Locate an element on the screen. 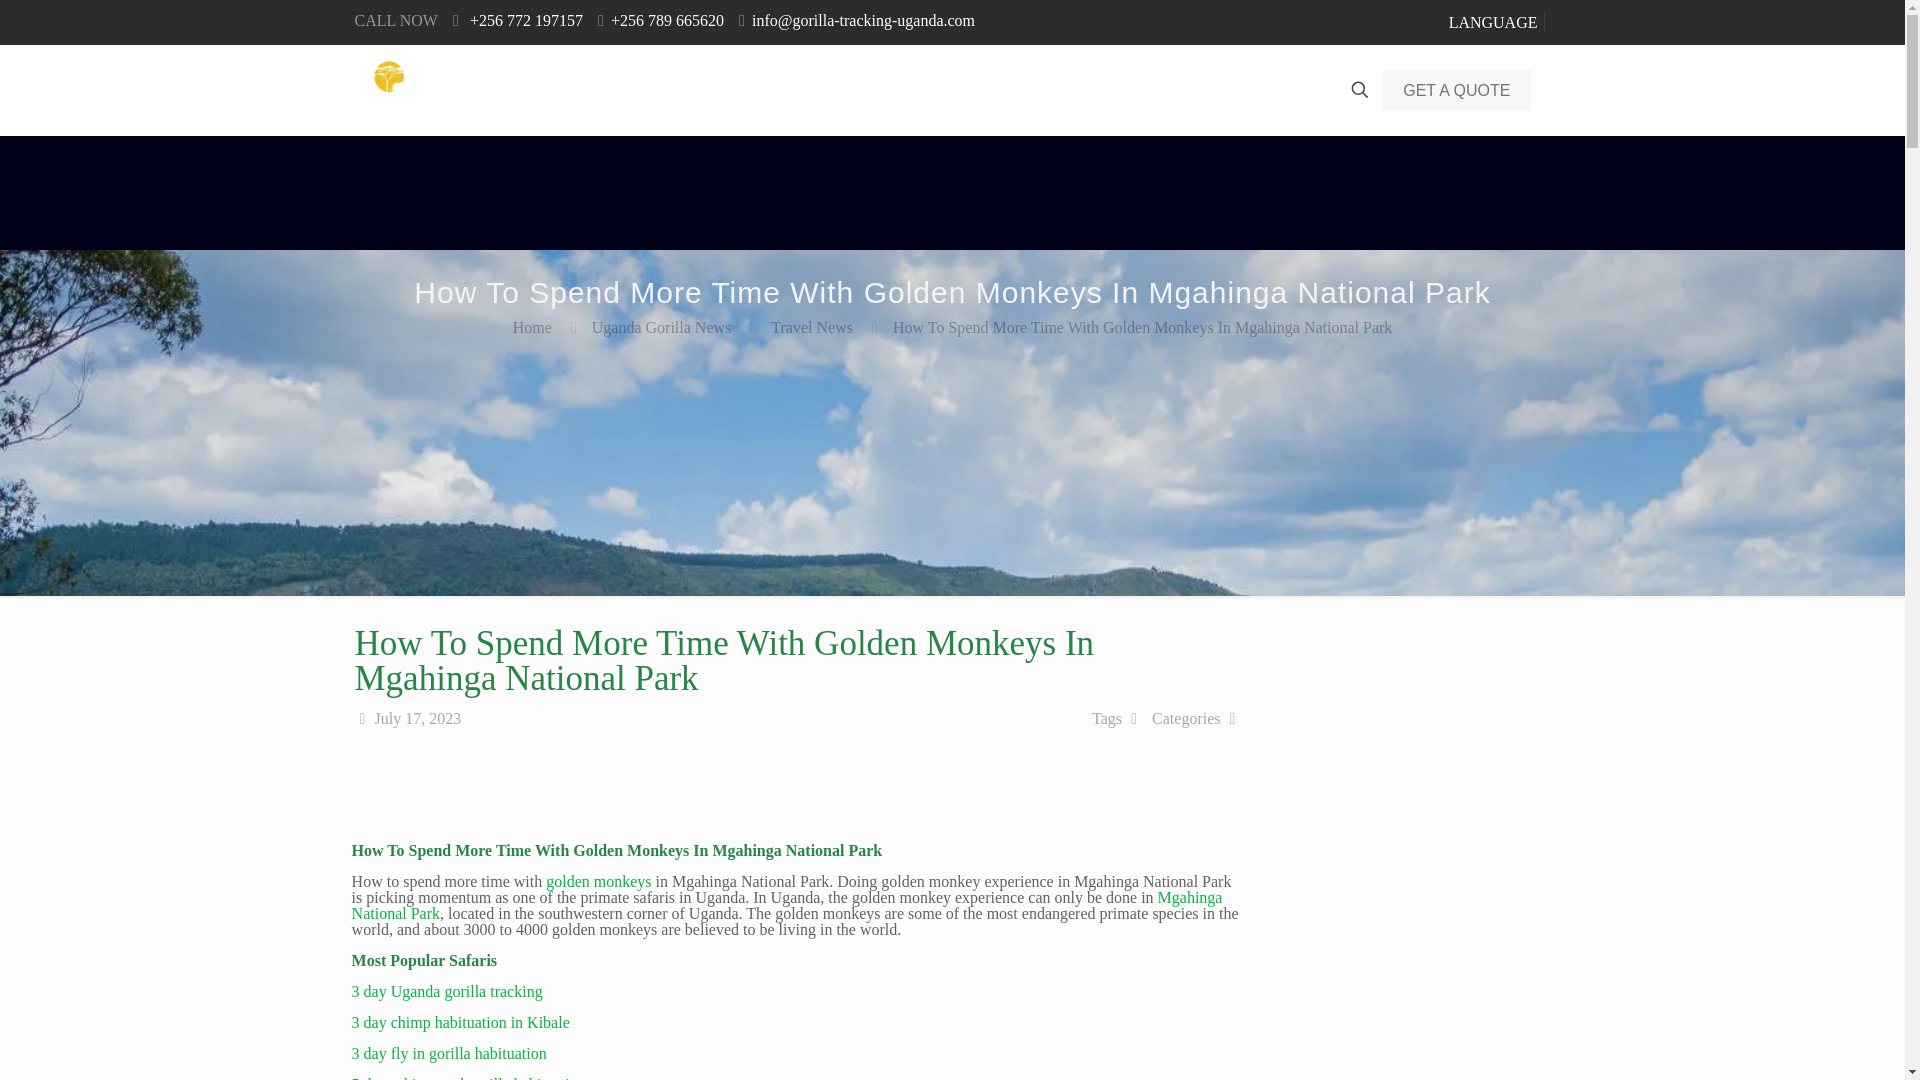 The width and height of the screenshot is (1920, 1080). Home is located at coordinates (660, 90).